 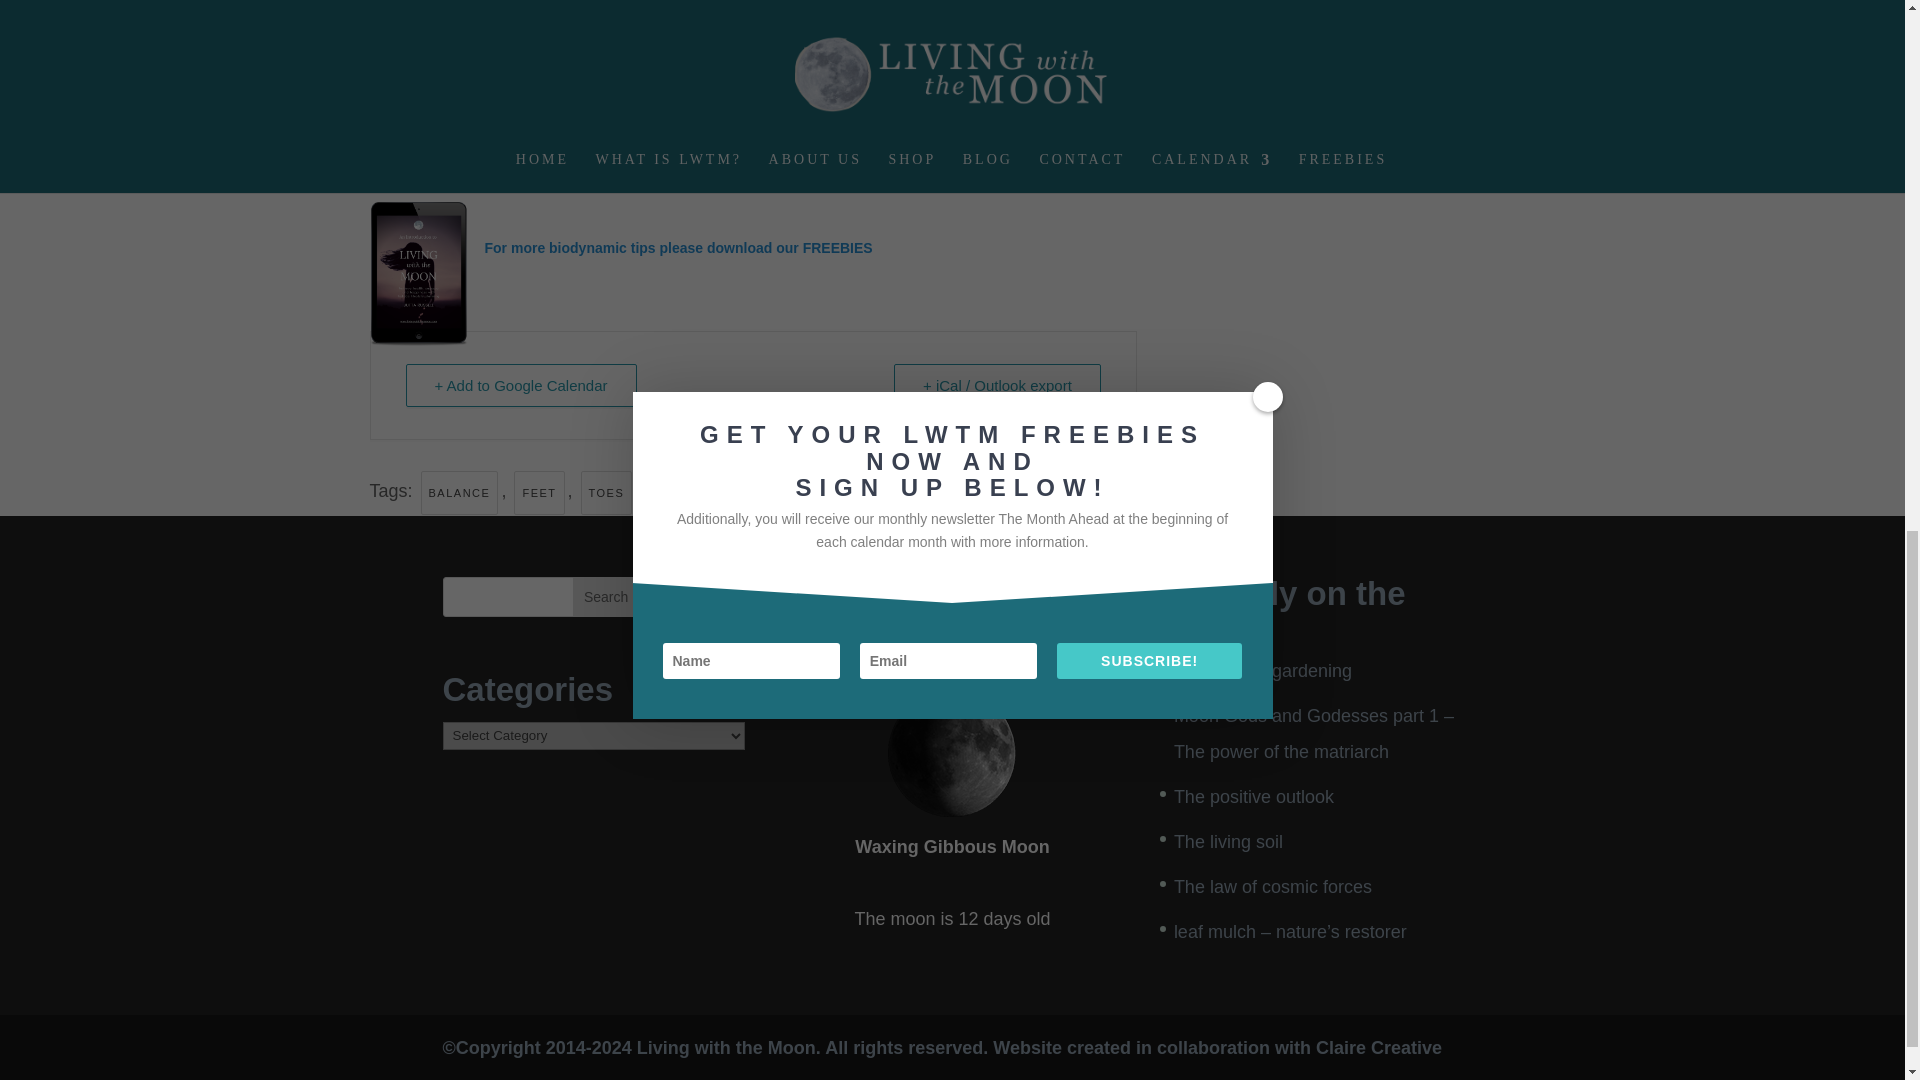 I want to click on Website created in collaboration with Claire Creative, so click(x=1216, y=1048).